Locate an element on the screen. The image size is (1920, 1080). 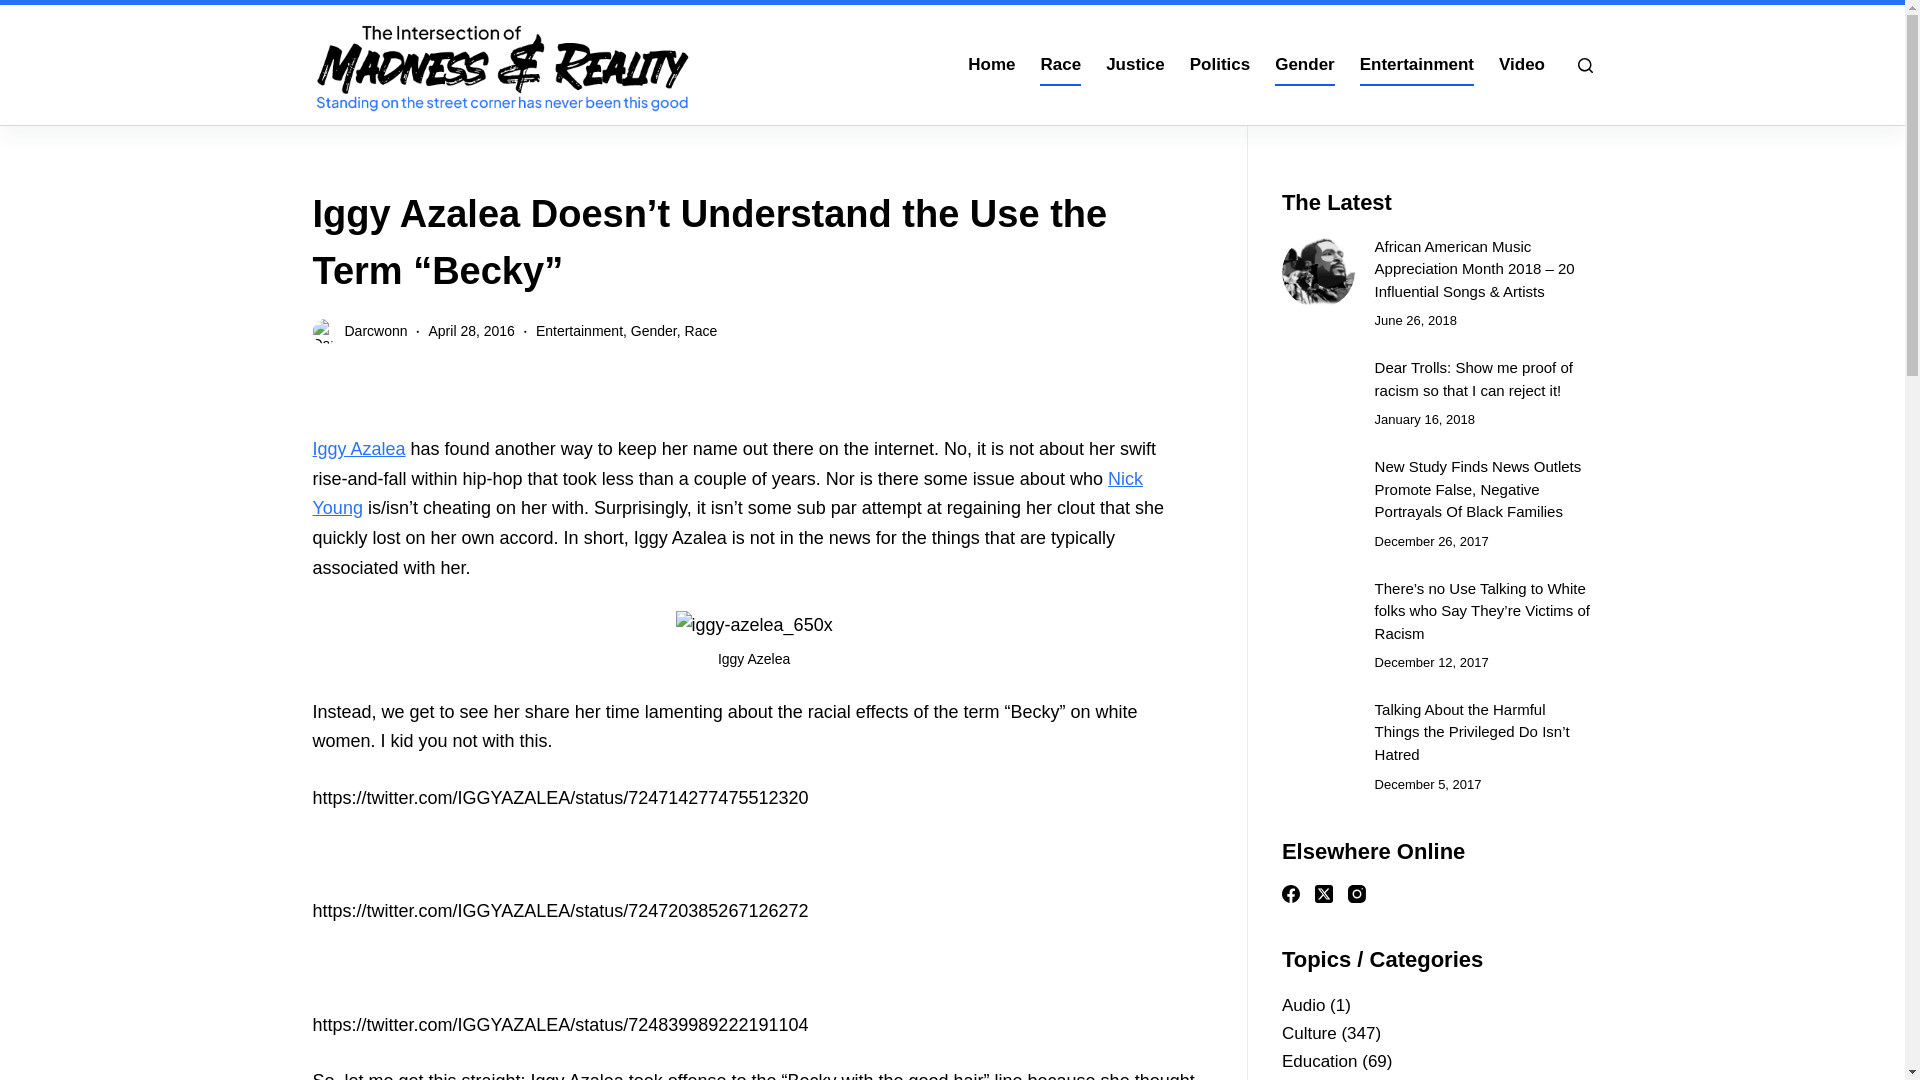
Entertainment is located at coordinates (1416, 65).